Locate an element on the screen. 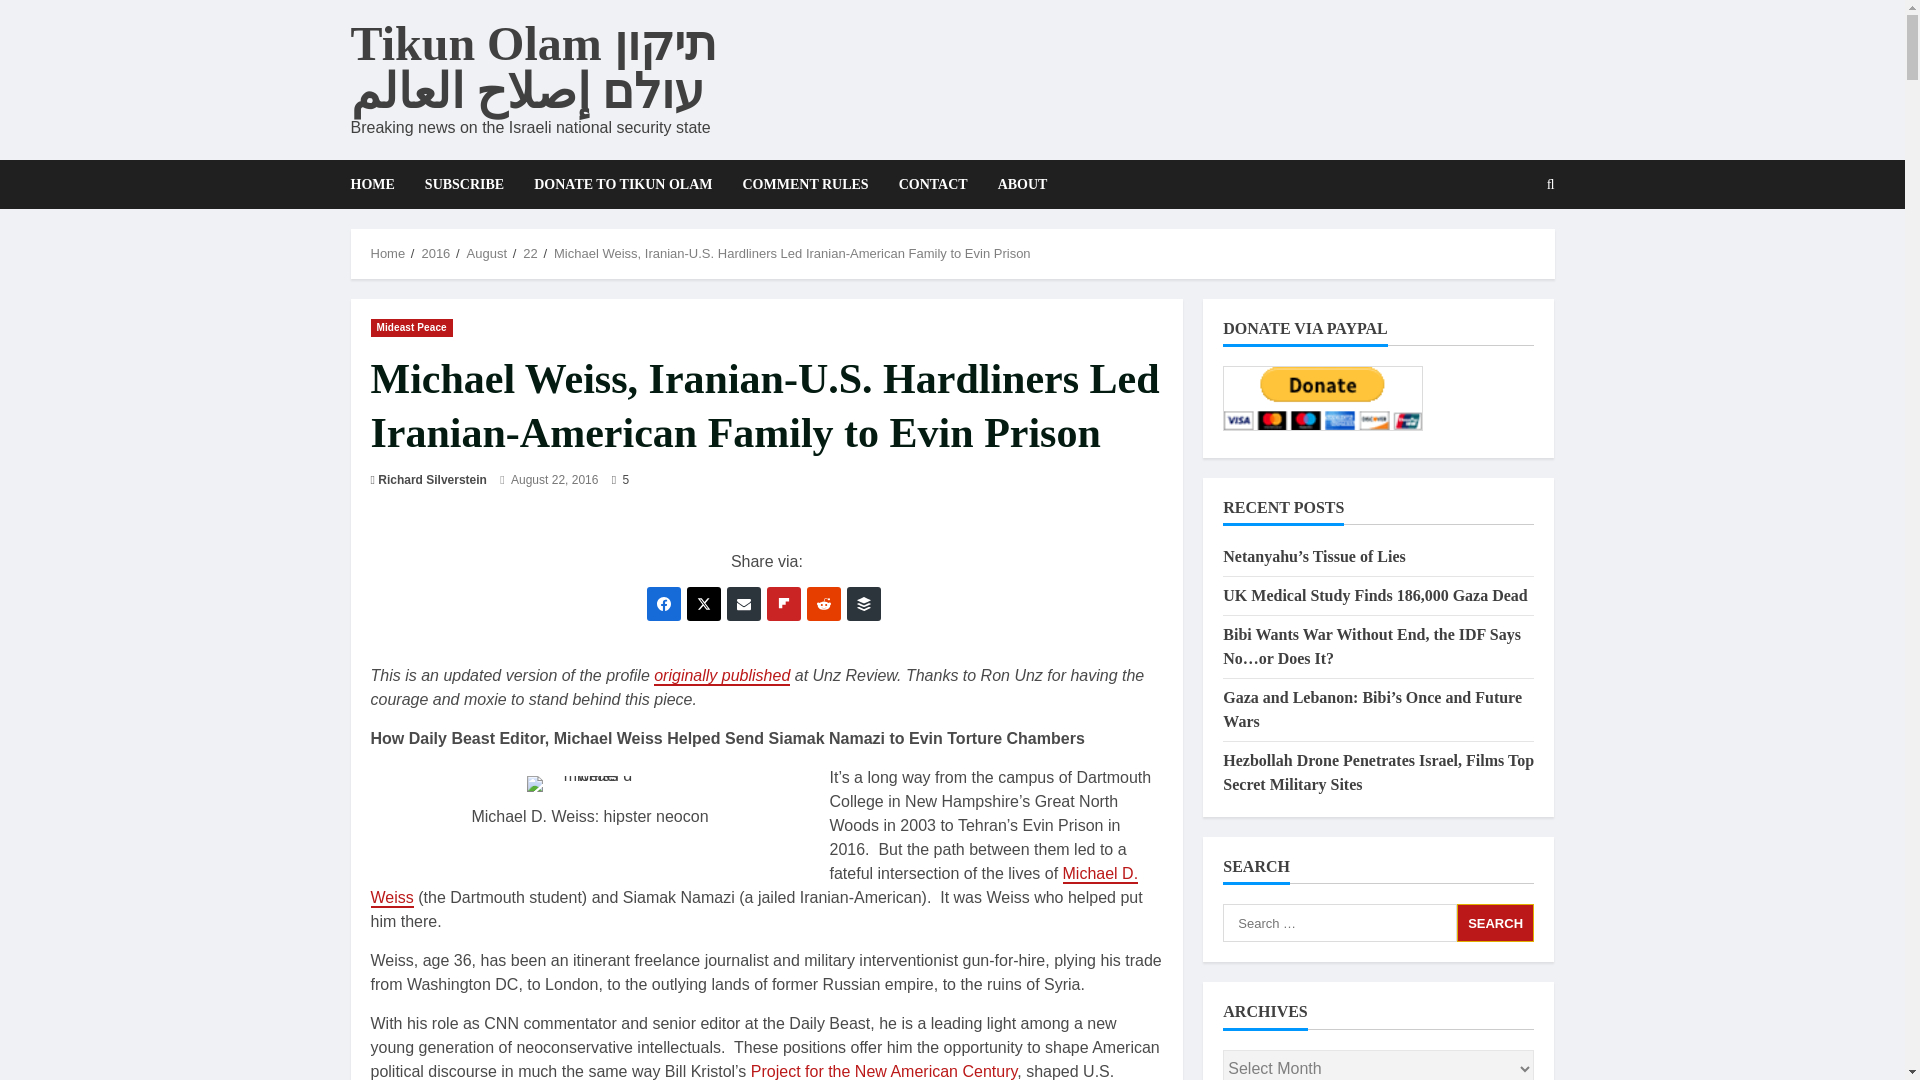  Mideast Peace is located at coordinates (410, 326).